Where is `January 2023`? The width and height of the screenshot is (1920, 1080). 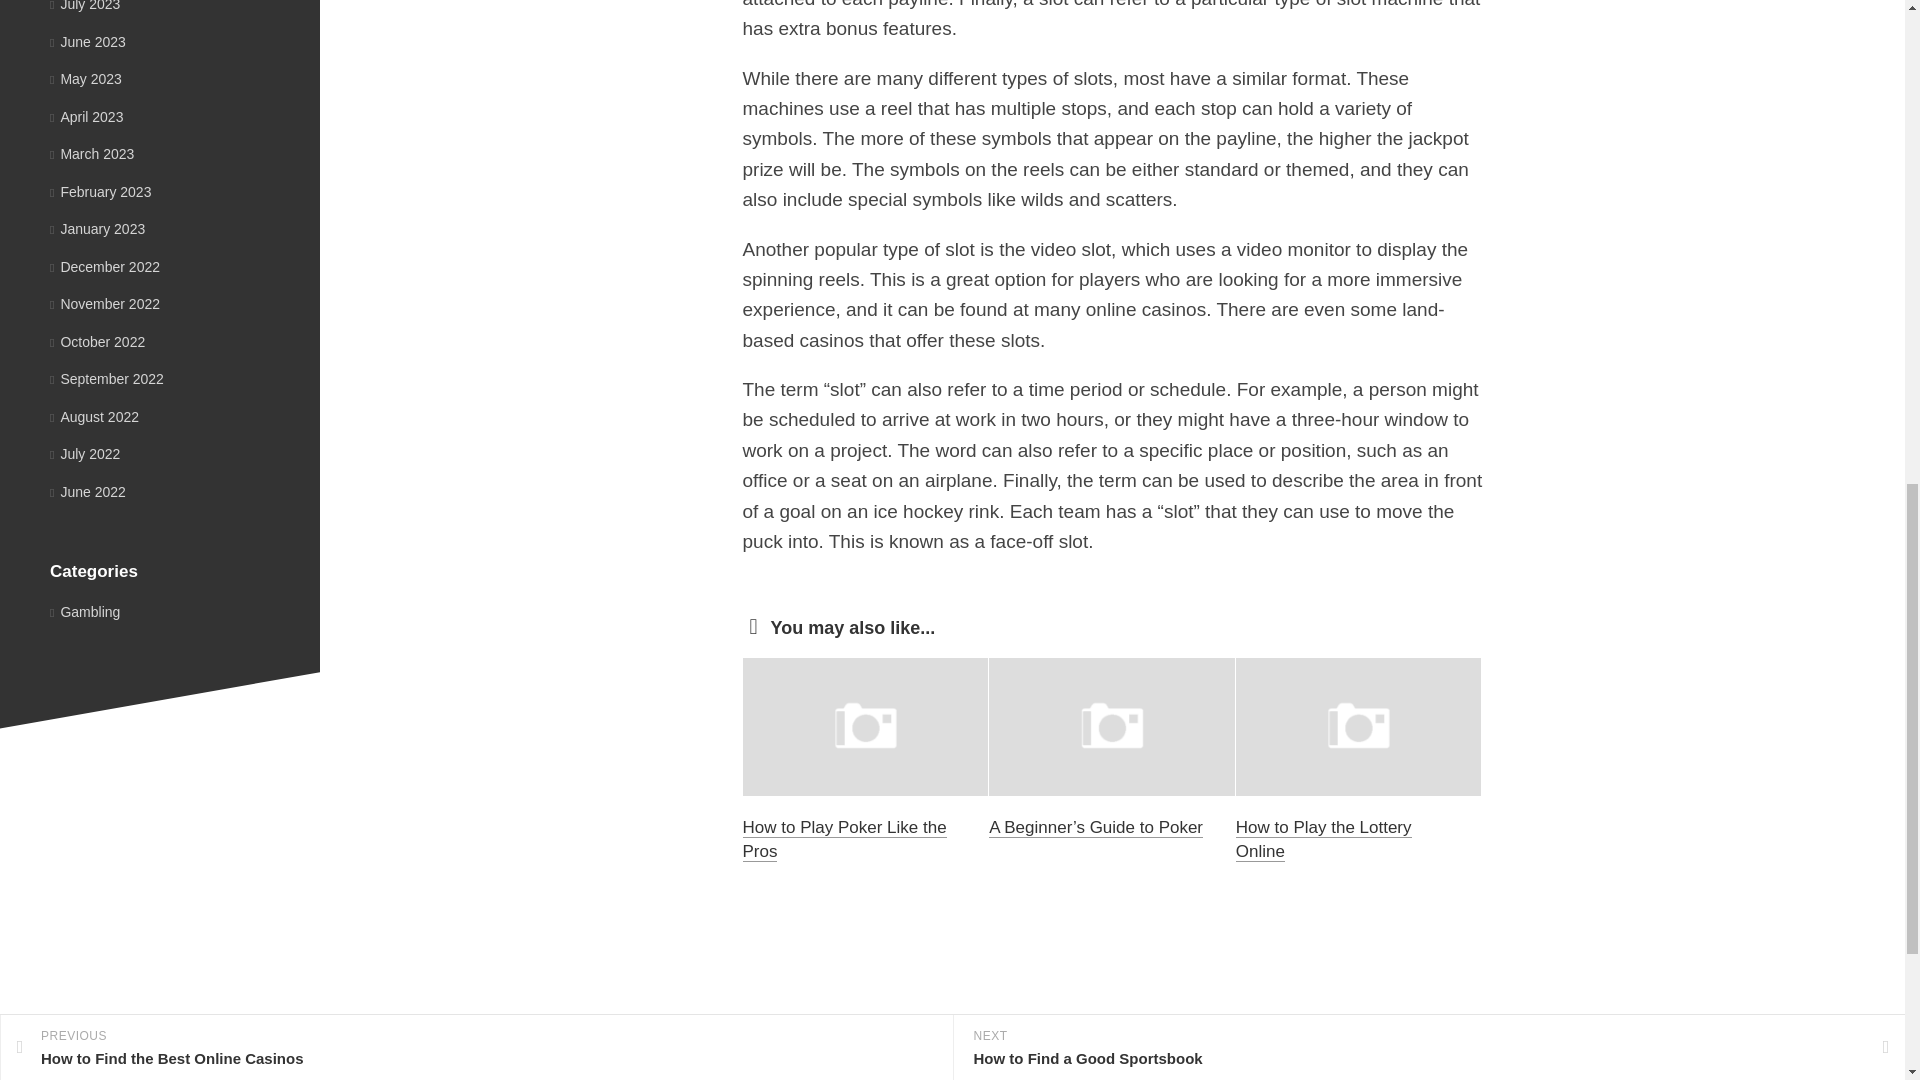 January 2023 is located at coordinates (97, 228).